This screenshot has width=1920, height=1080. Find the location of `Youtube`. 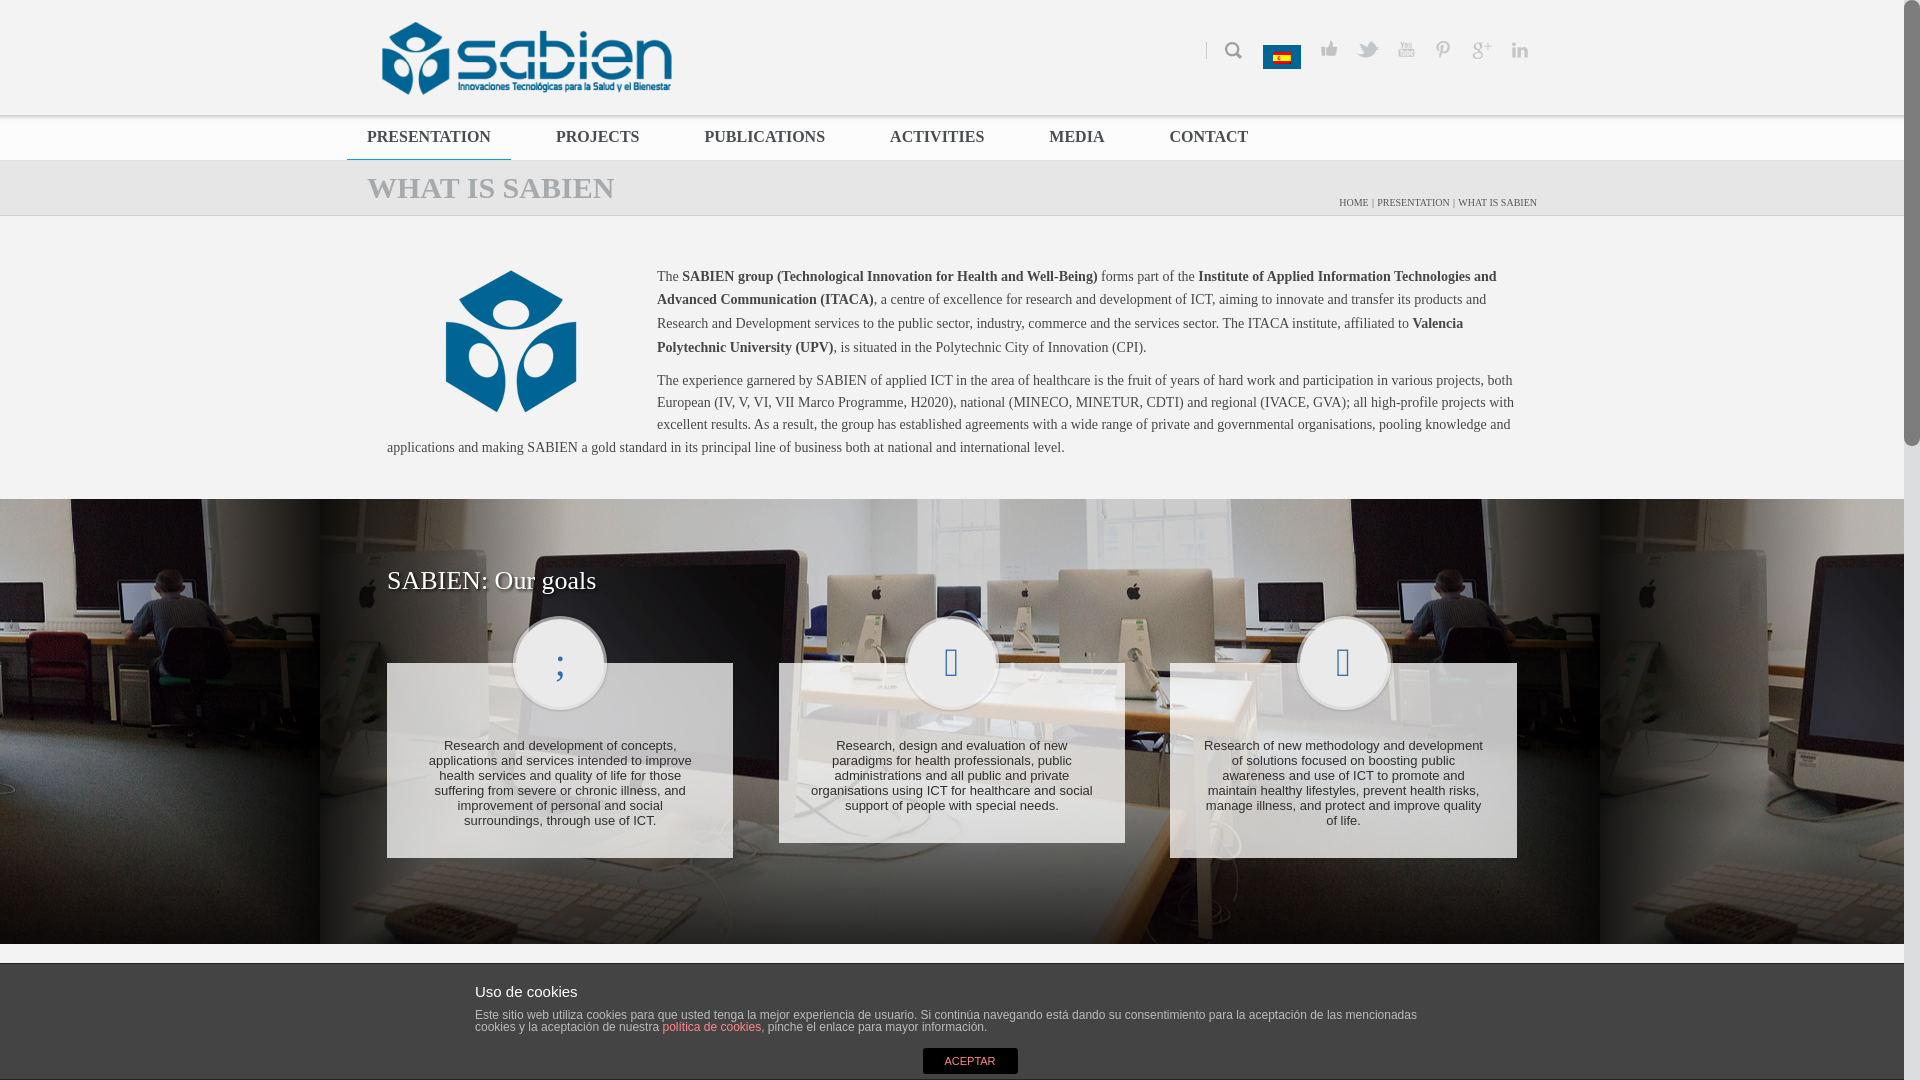

Youtube is located at coordinates (1405, 49).